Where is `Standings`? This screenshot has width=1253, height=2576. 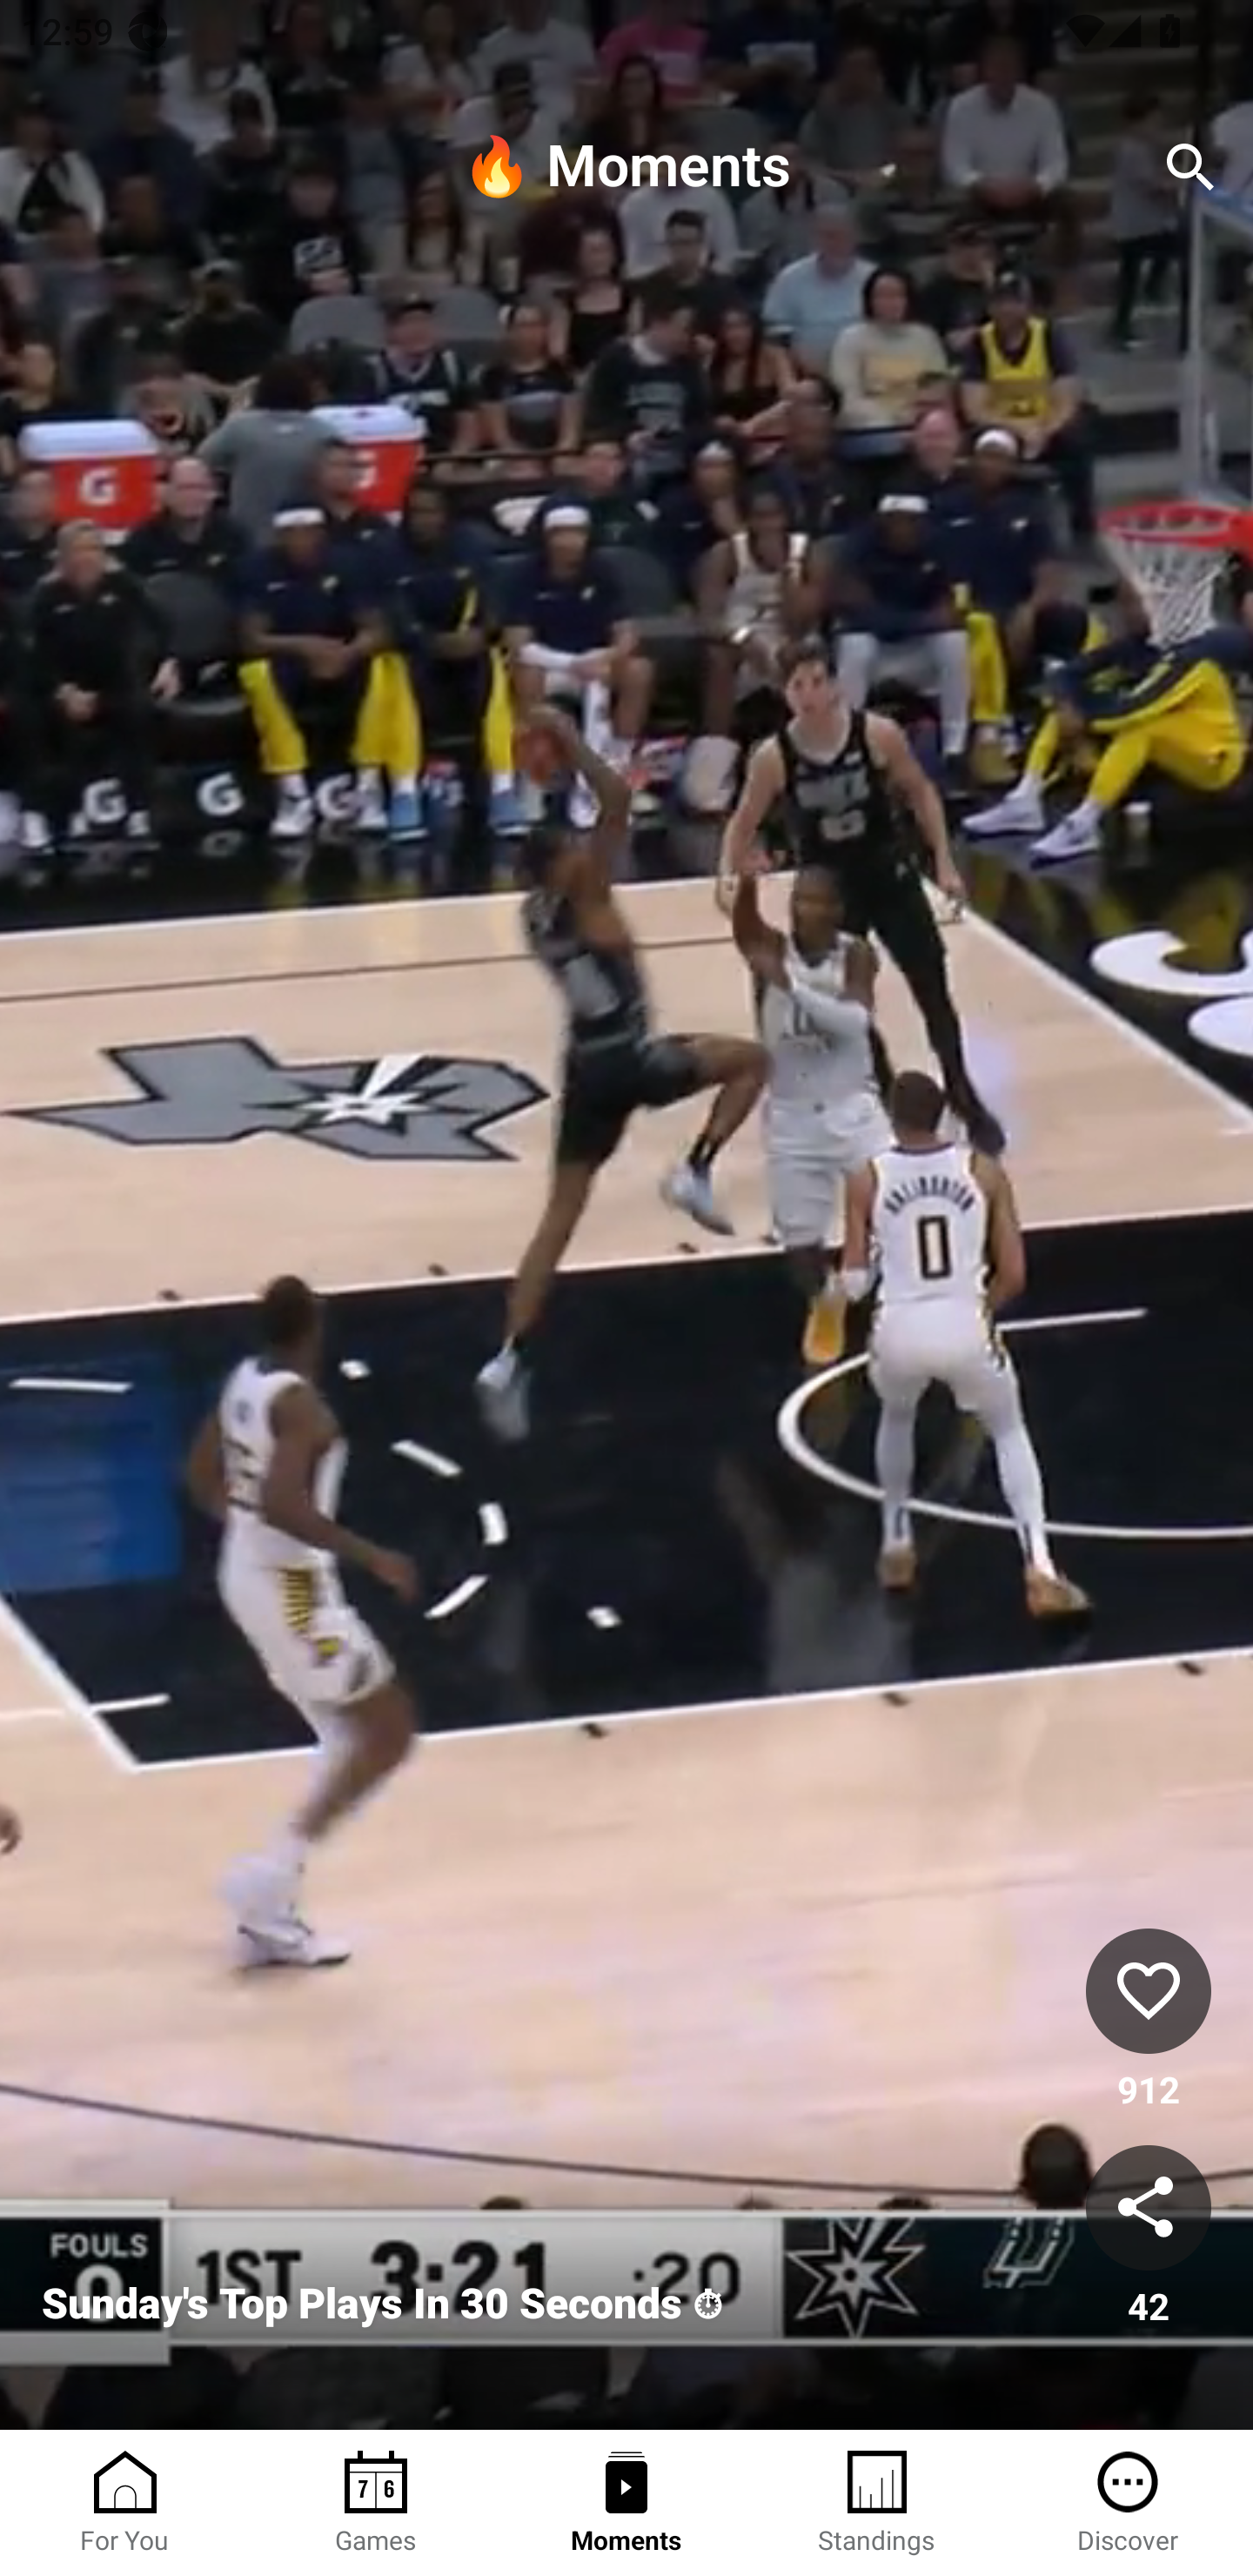 Standings is located at coordinates (877, 2503).